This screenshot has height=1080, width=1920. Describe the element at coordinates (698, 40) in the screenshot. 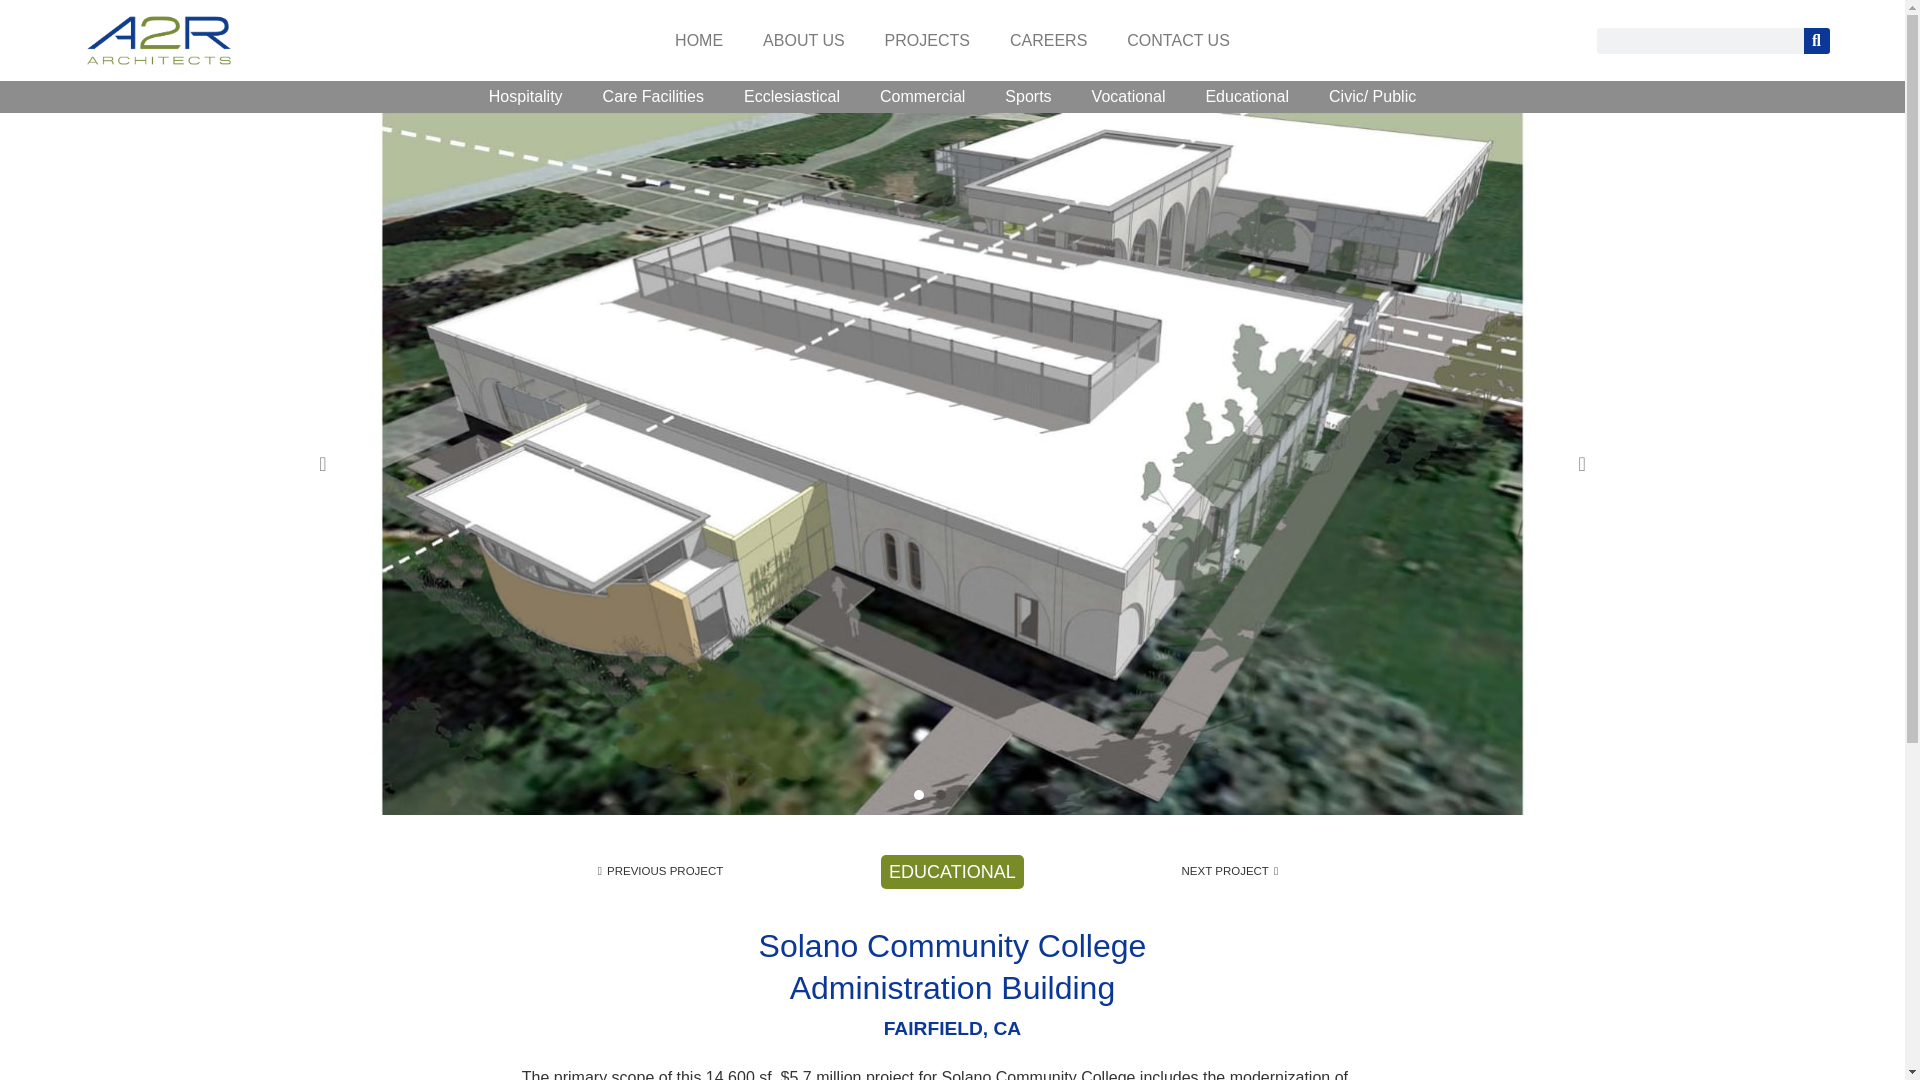

I see `HOME` at that location.